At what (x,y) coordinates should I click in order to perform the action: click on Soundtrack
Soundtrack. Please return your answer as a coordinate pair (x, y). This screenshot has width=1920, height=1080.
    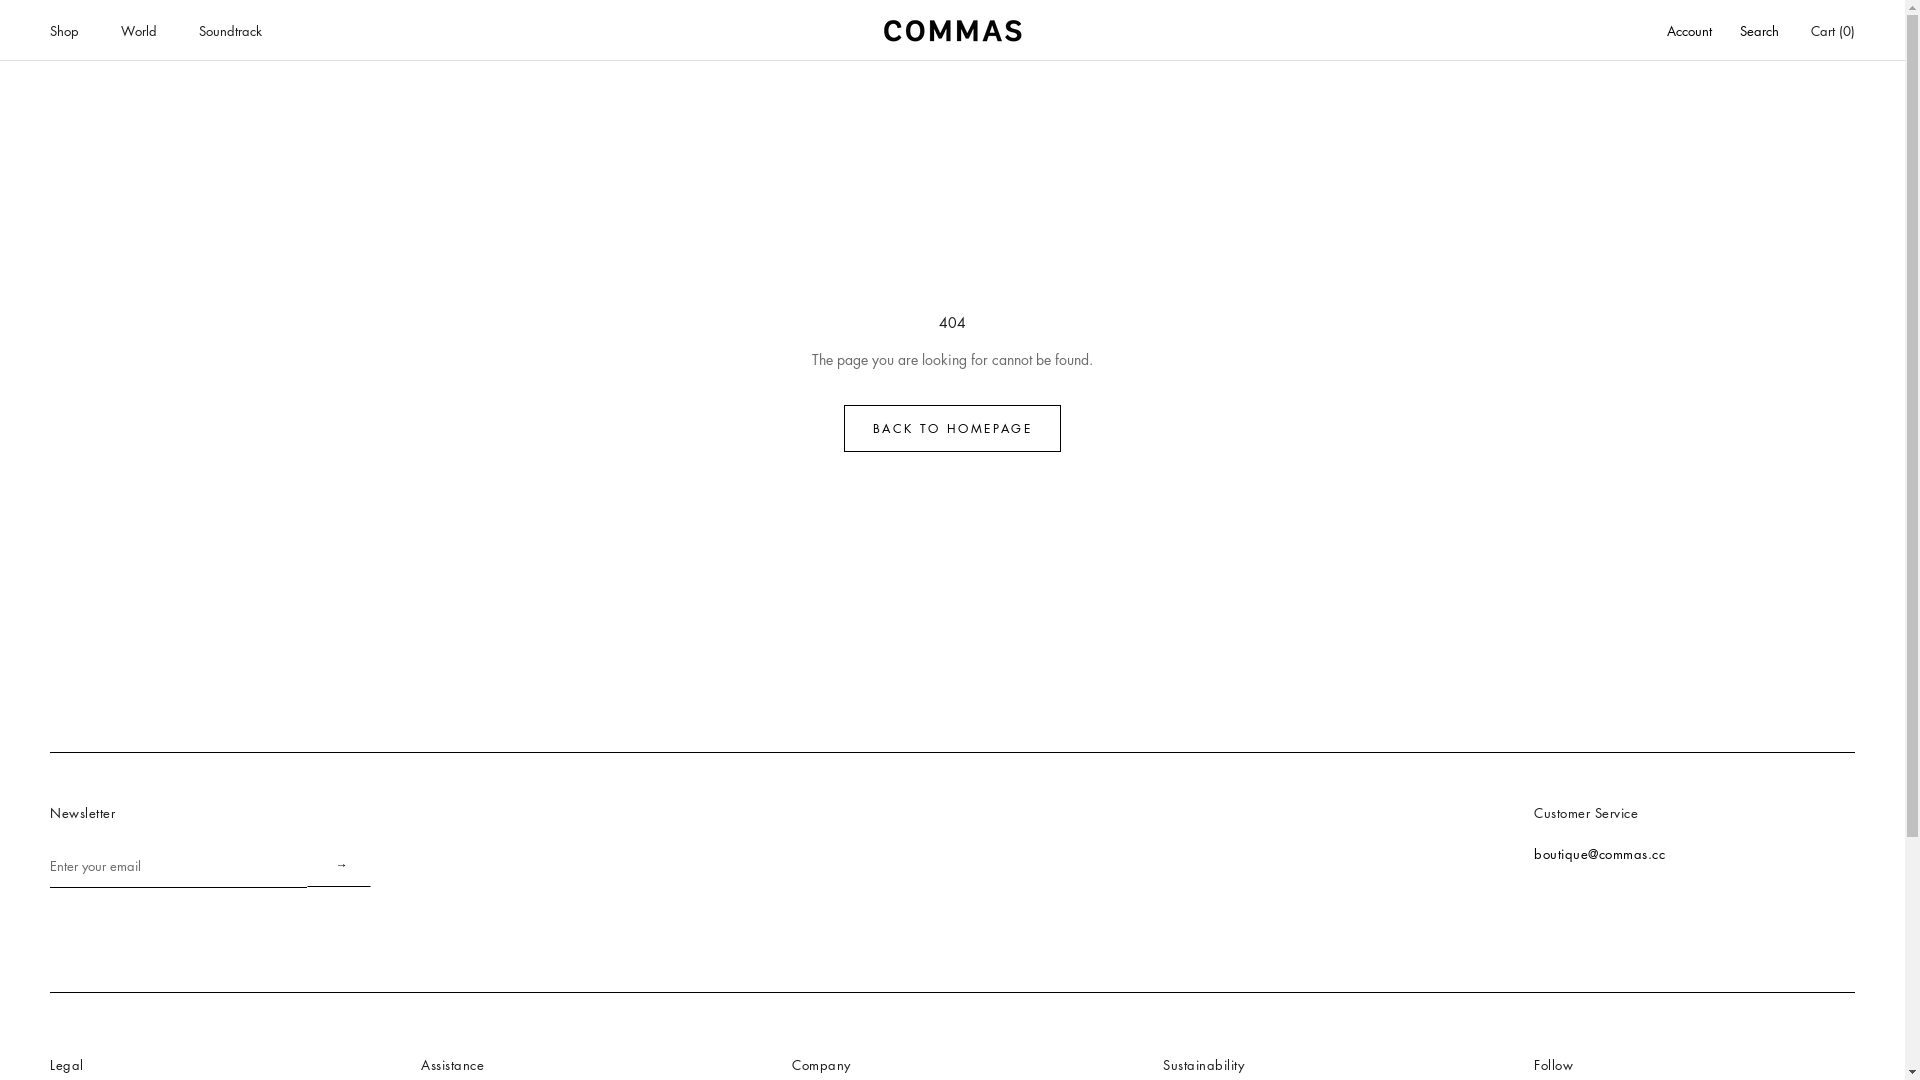
    Looking at the image, I should click on (230, 30).